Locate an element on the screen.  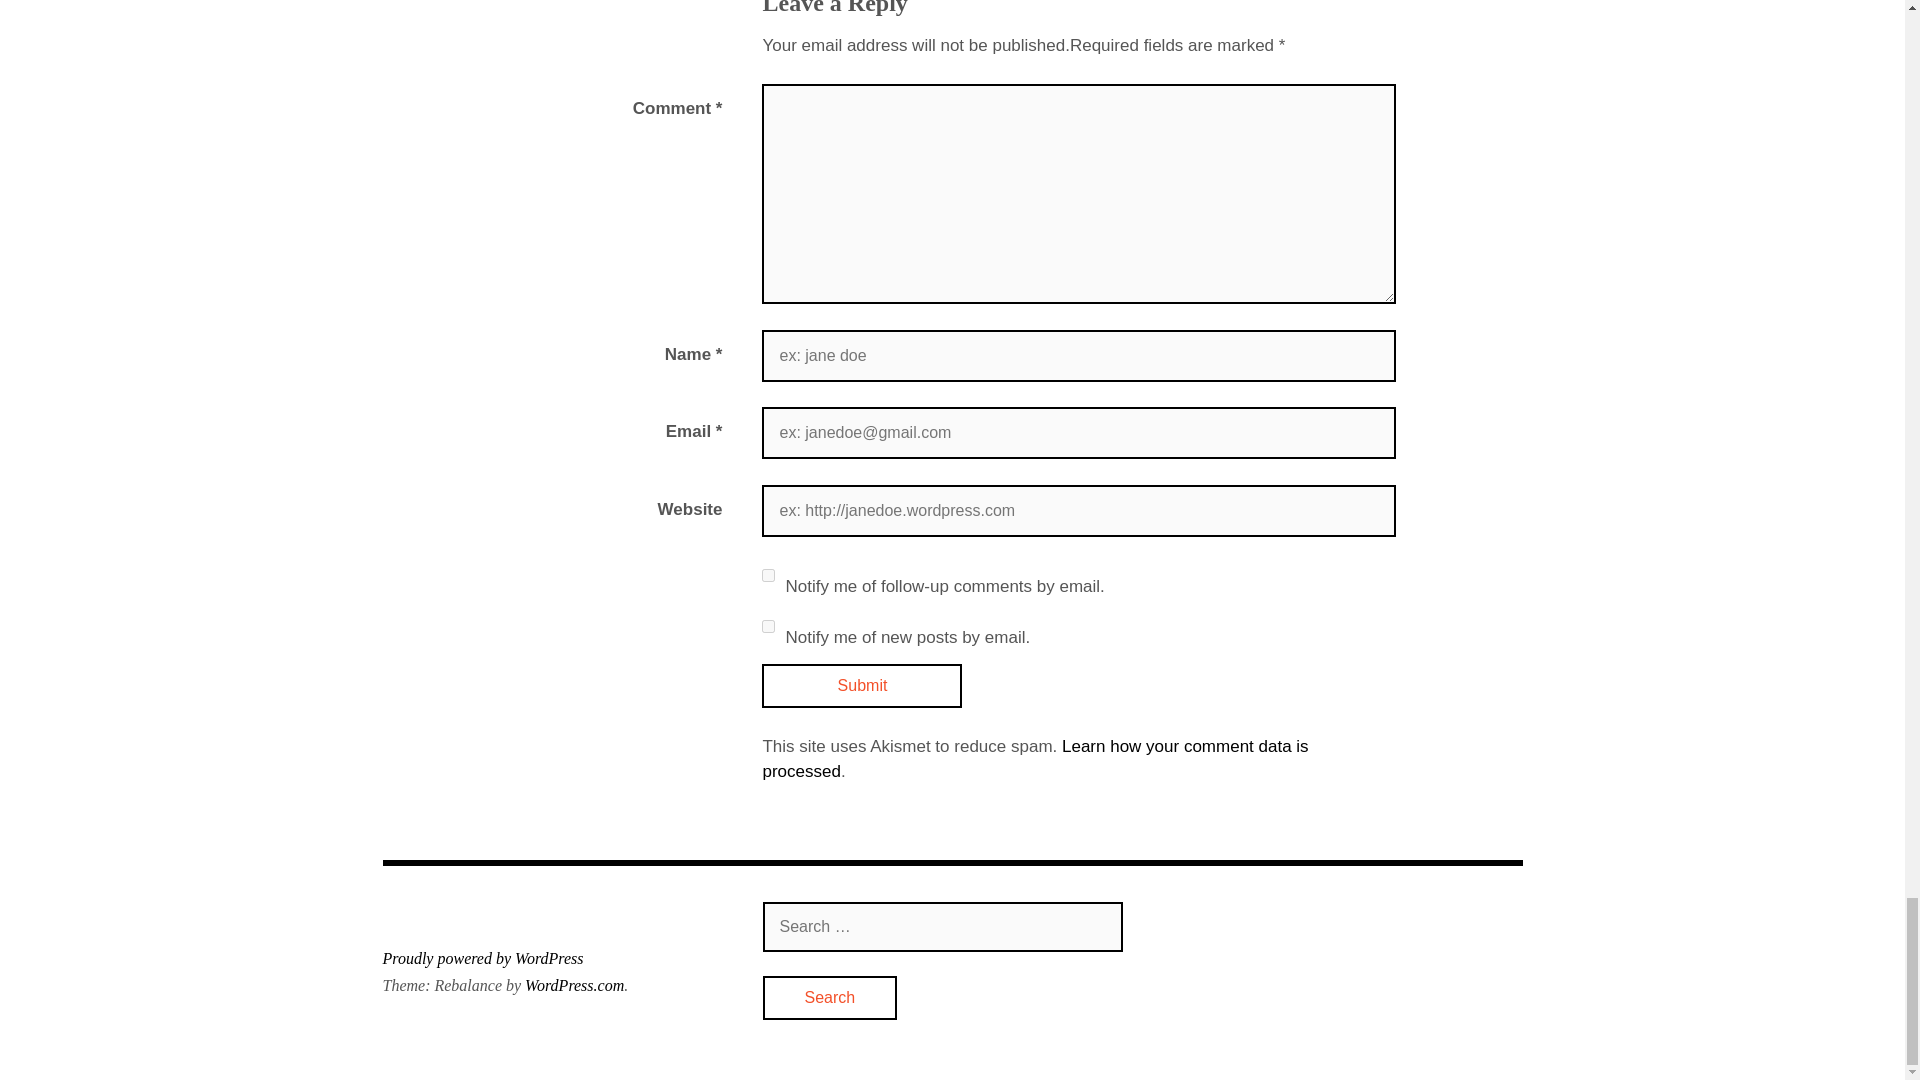
subscribe is located at coordinates (768, 626).